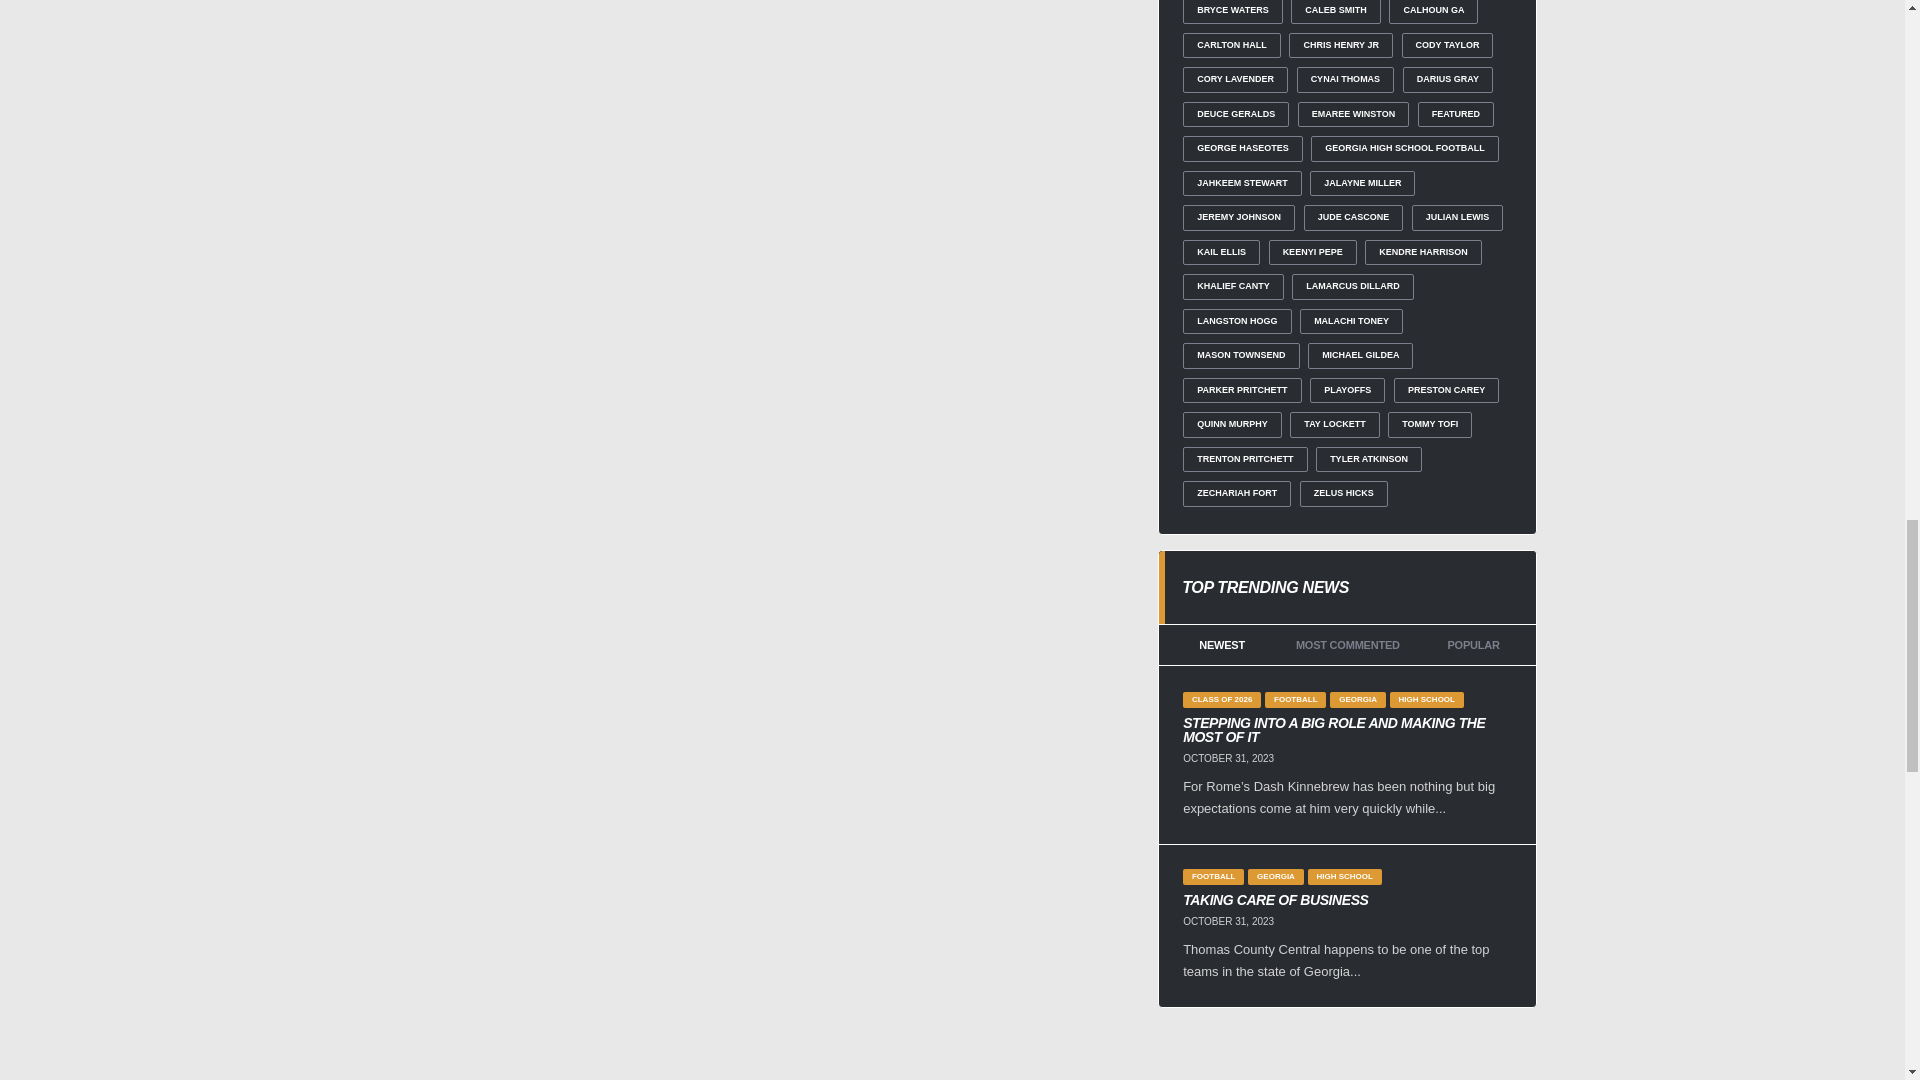  I want to click on Taking Care Of Business, so click(1347, 900).